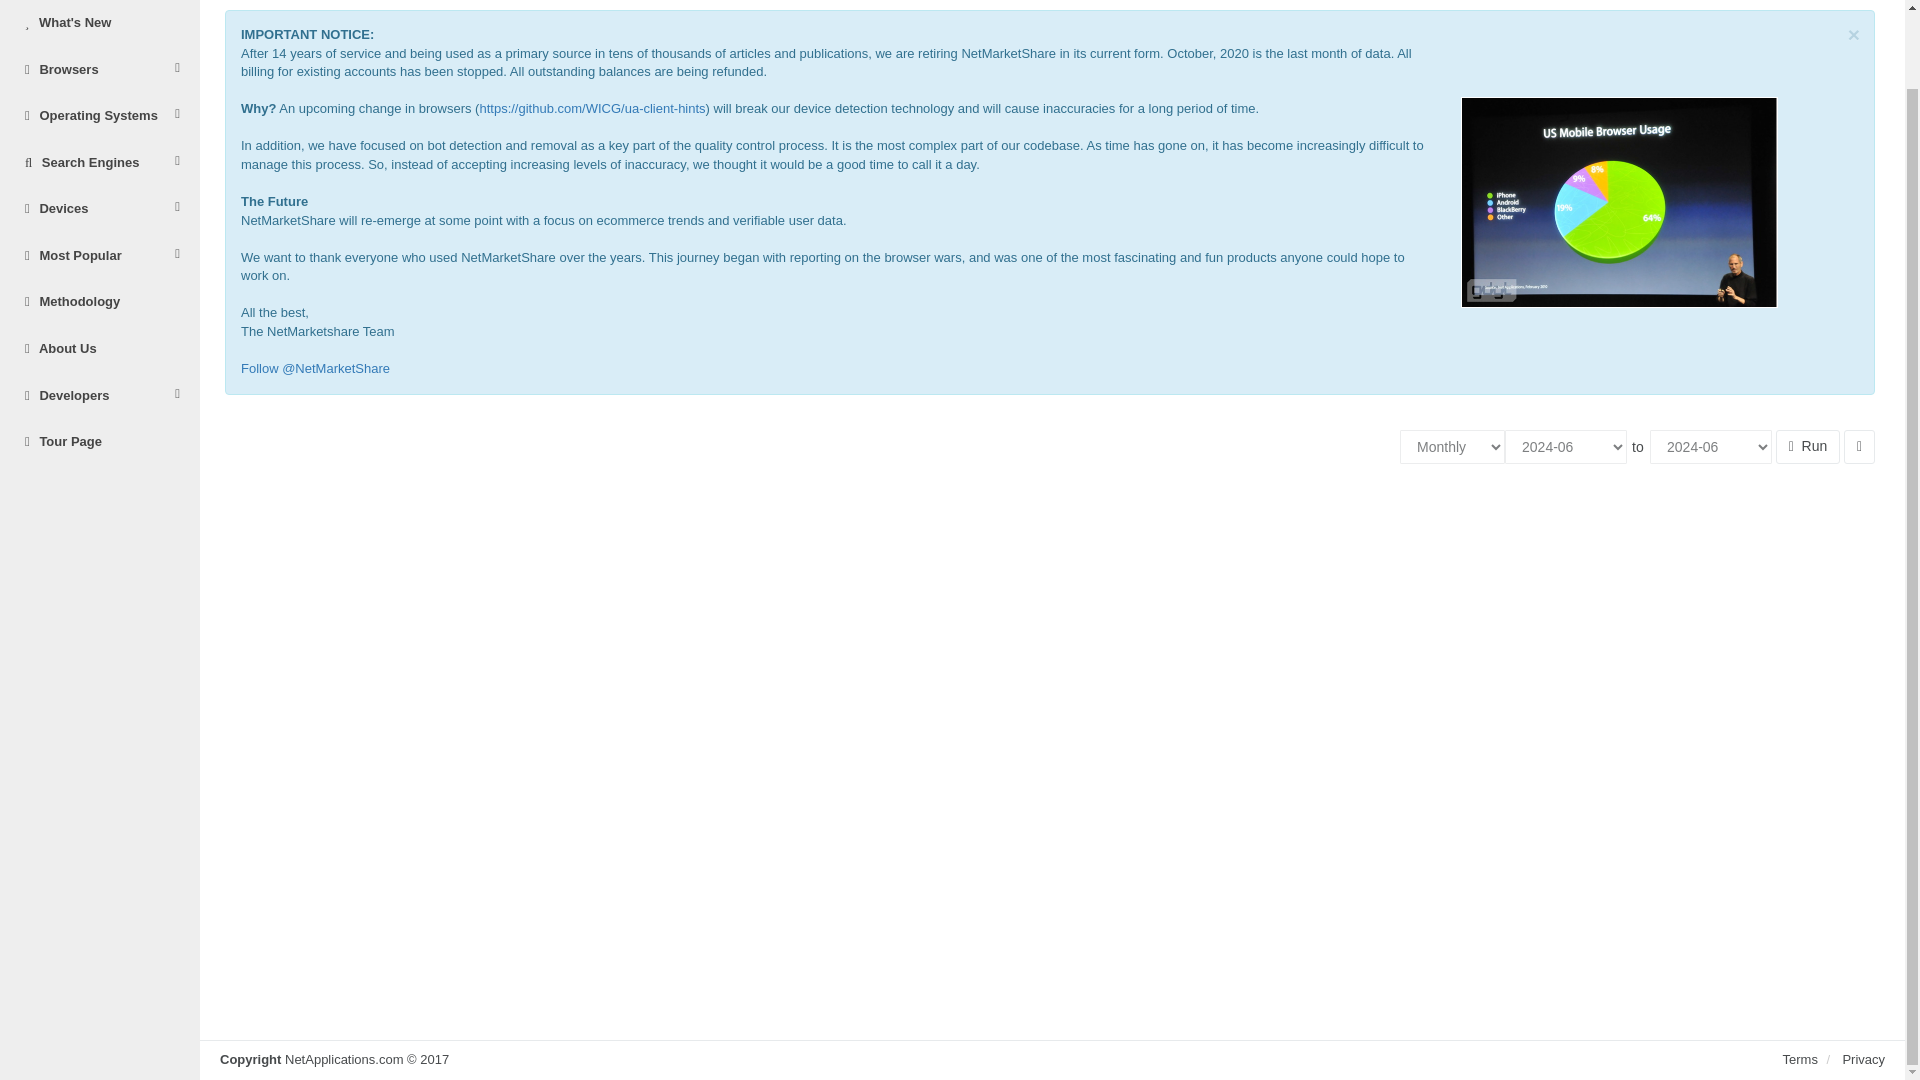 This screenshot has width=1920, height=1080. What do you see at coordinates (100, 116) in the screenshot?
I see `Operating Systems` at bounding box center [100, 116].